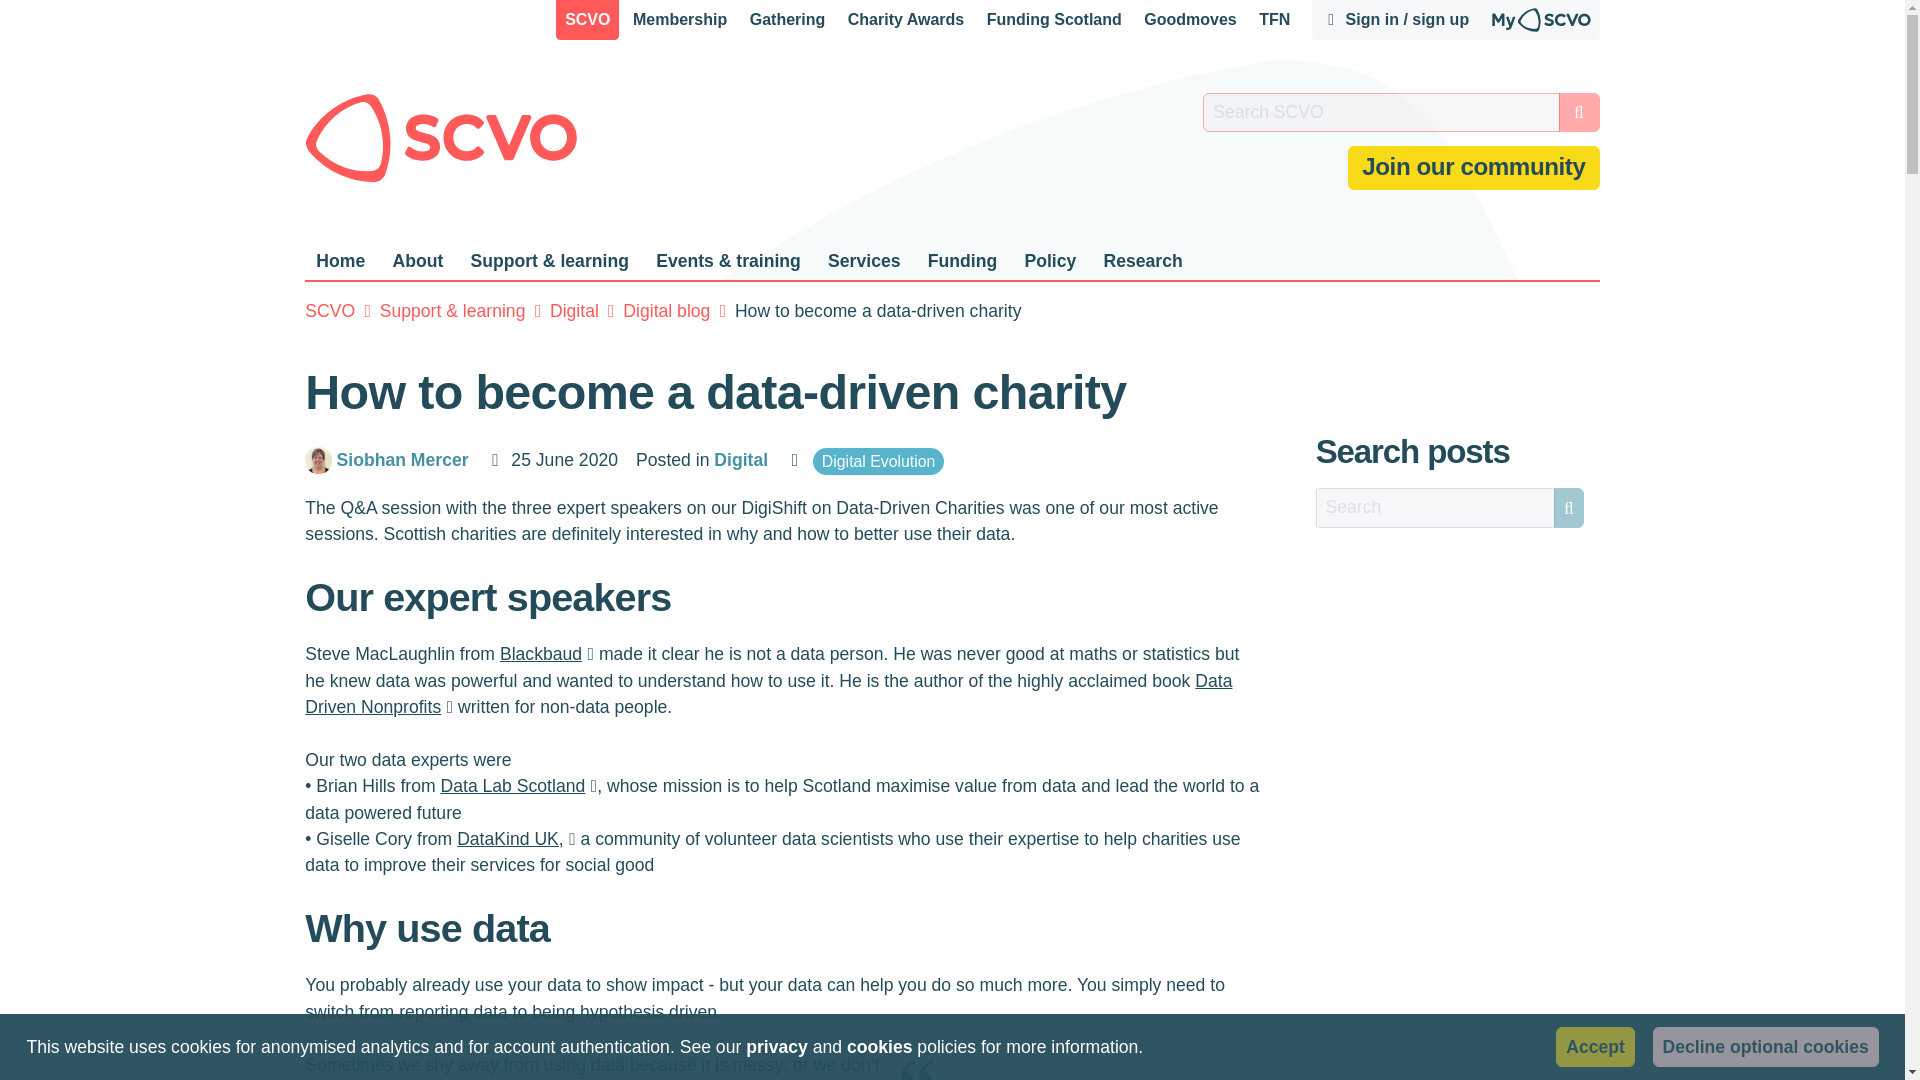 The width and height of the screenshot is (1920, 1080). I want to click on Accept, so click(1594, 1046).